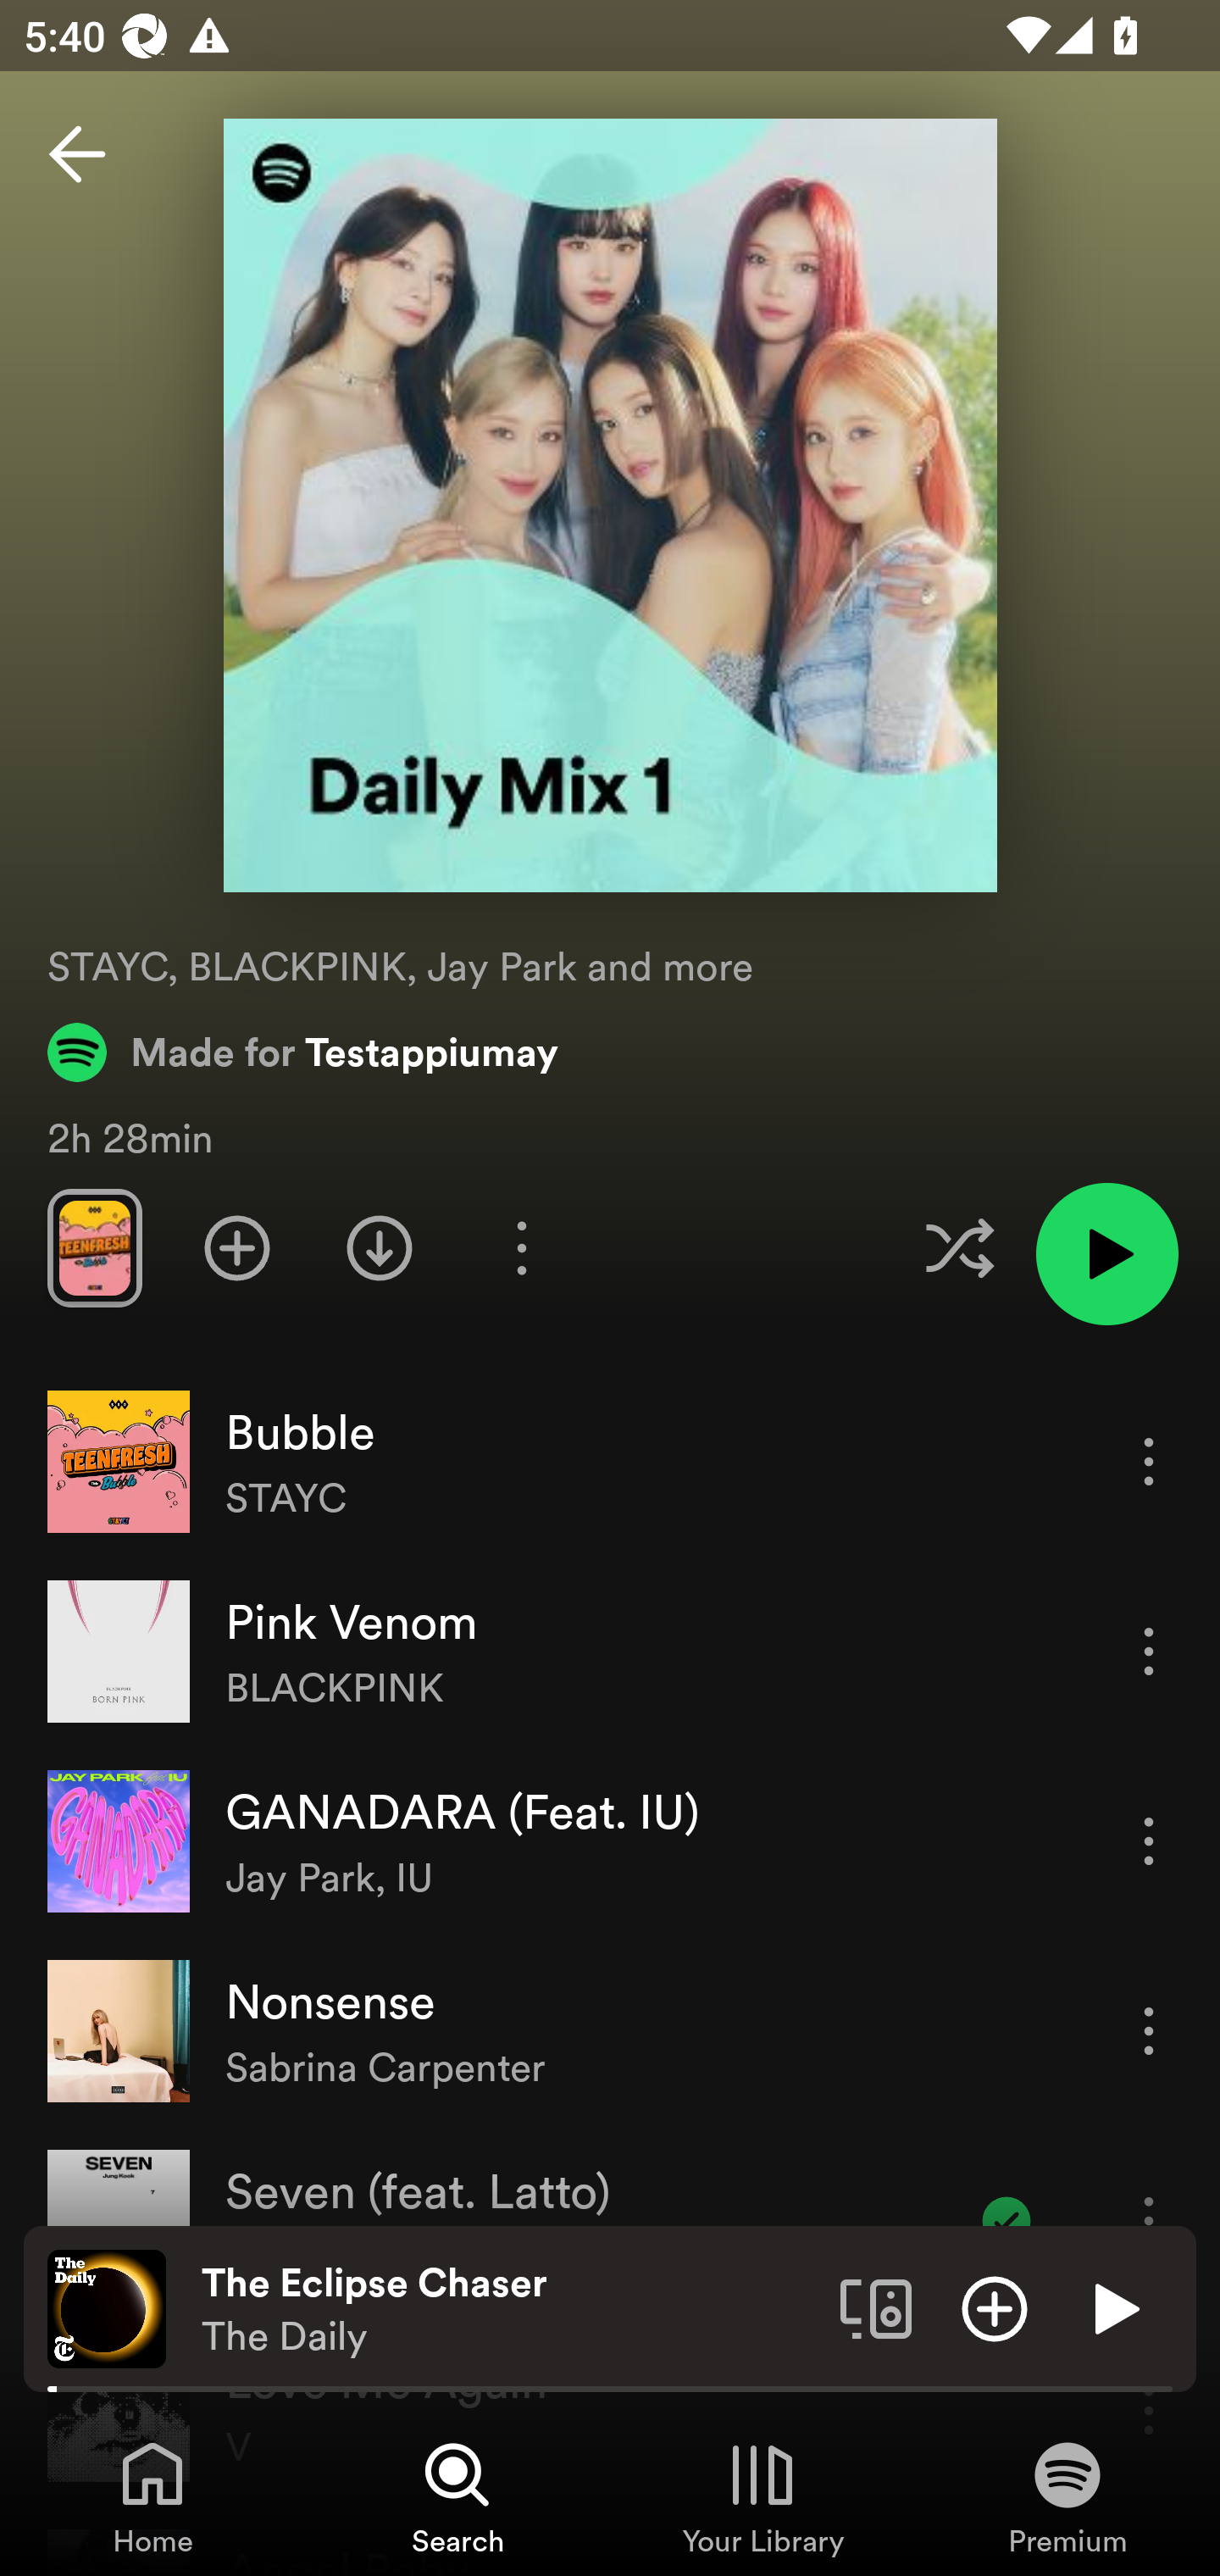 This screenshot has width=1220, height=2576. I want to click on Search, Tab 2 of 4 Search Search, so click(457, 2496).